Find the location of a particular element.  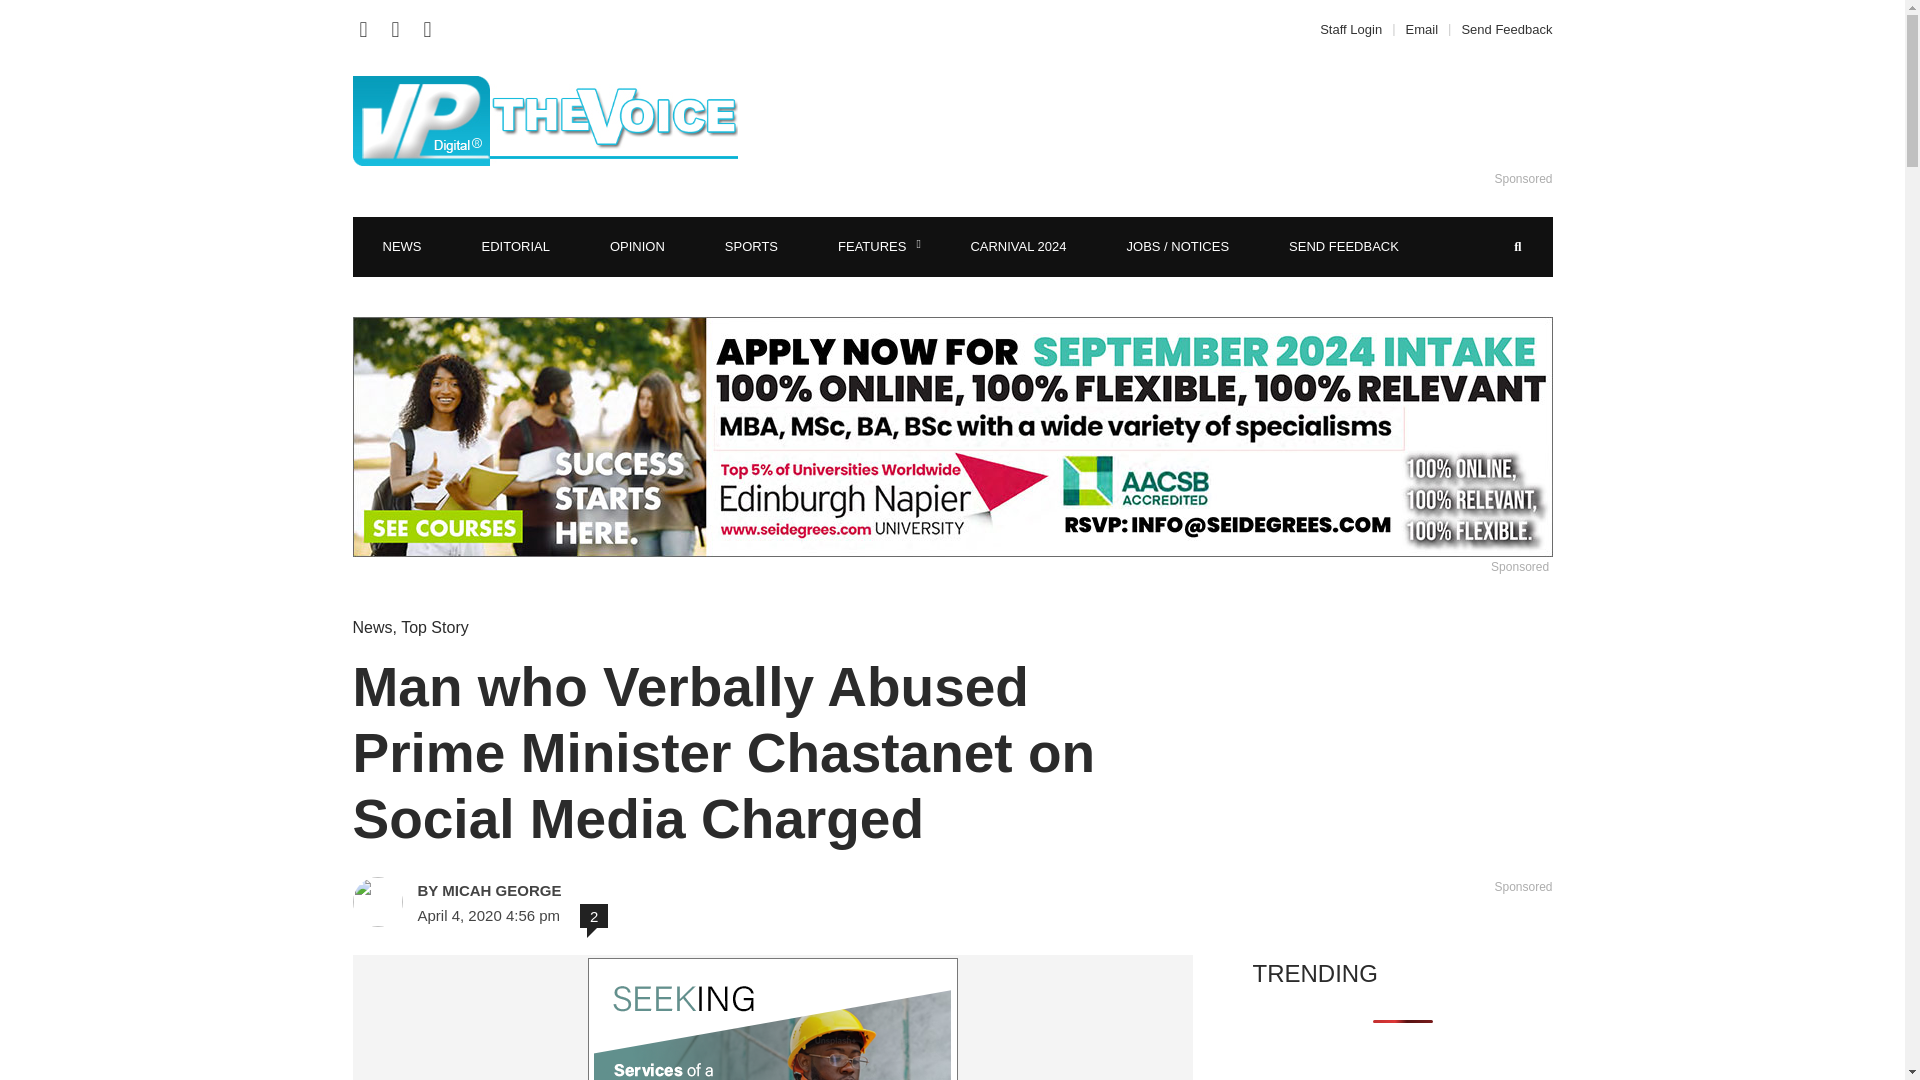

FEATURES is located at coordinates (874, 246).